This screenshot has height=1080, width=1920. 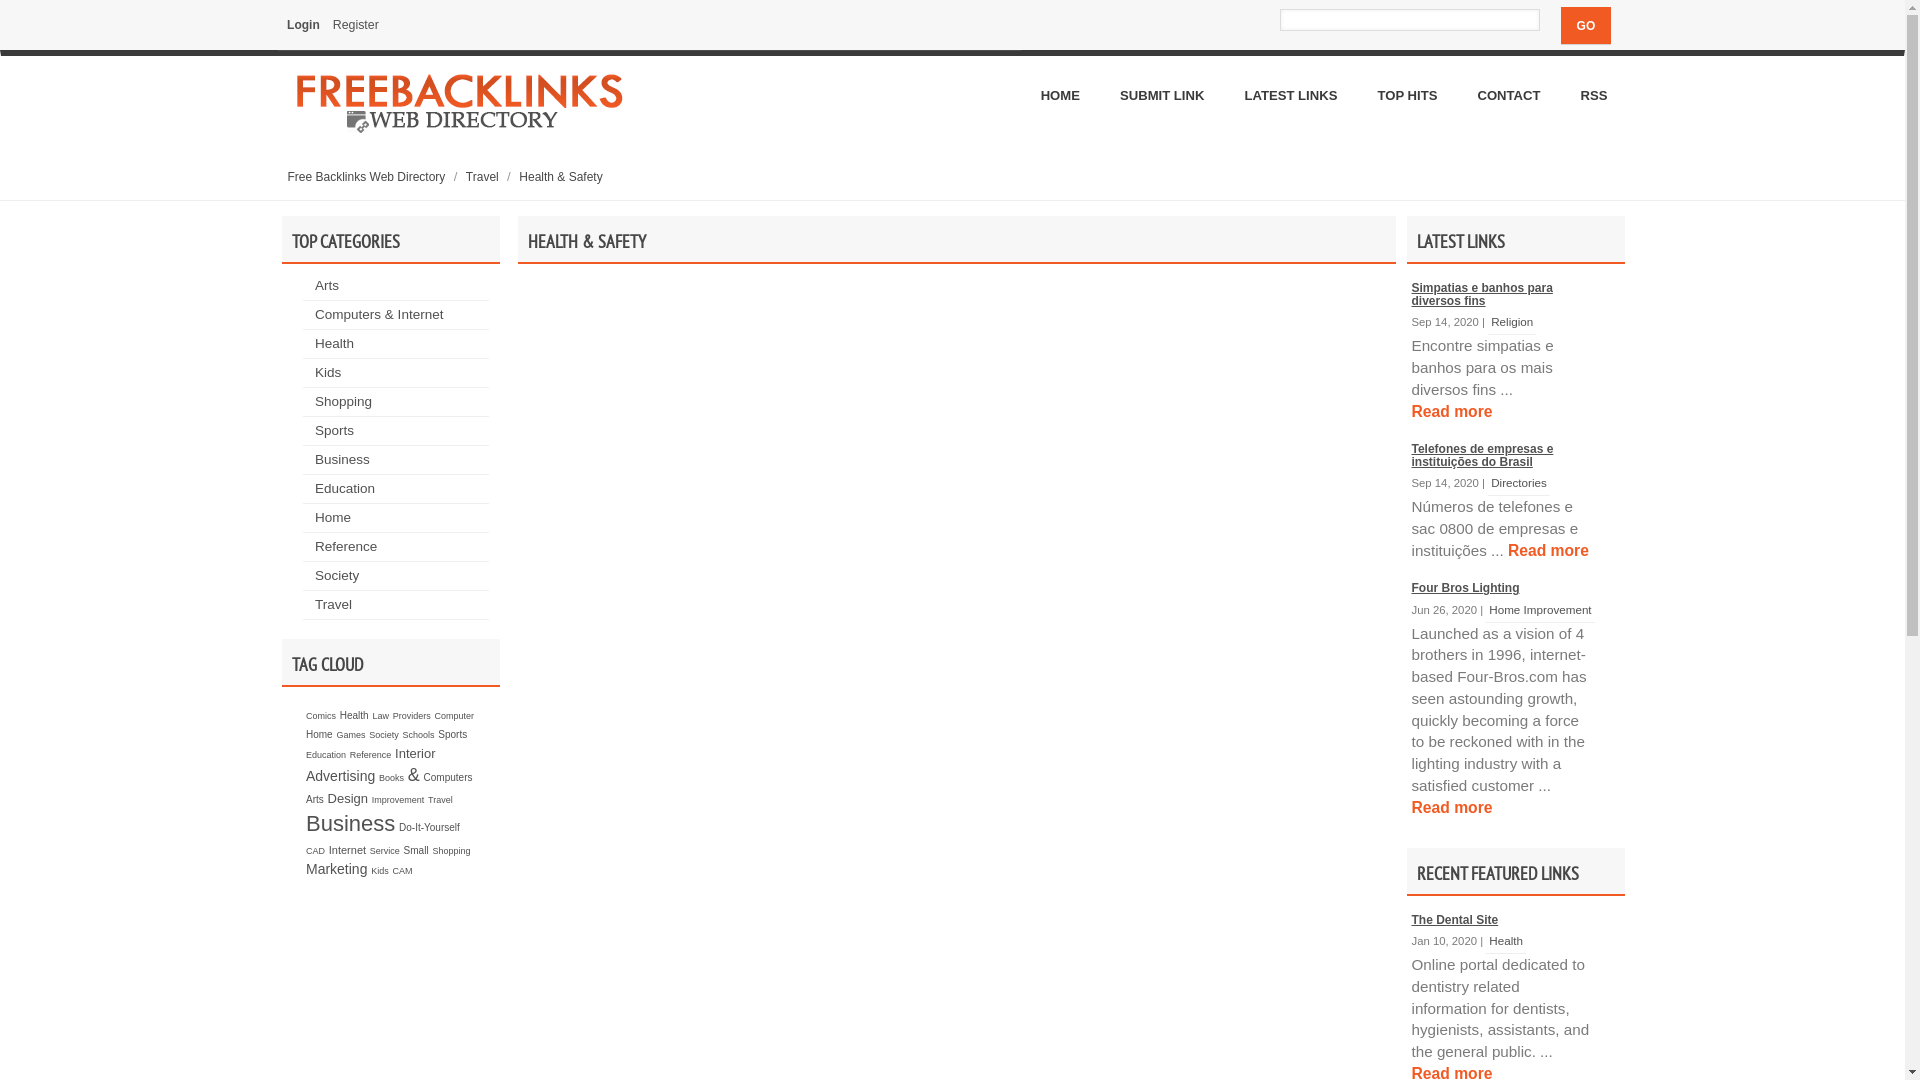 What do you see at coordinates (392, 778) in the screenshot?
I see `Books` at bounding box center [392, 778].